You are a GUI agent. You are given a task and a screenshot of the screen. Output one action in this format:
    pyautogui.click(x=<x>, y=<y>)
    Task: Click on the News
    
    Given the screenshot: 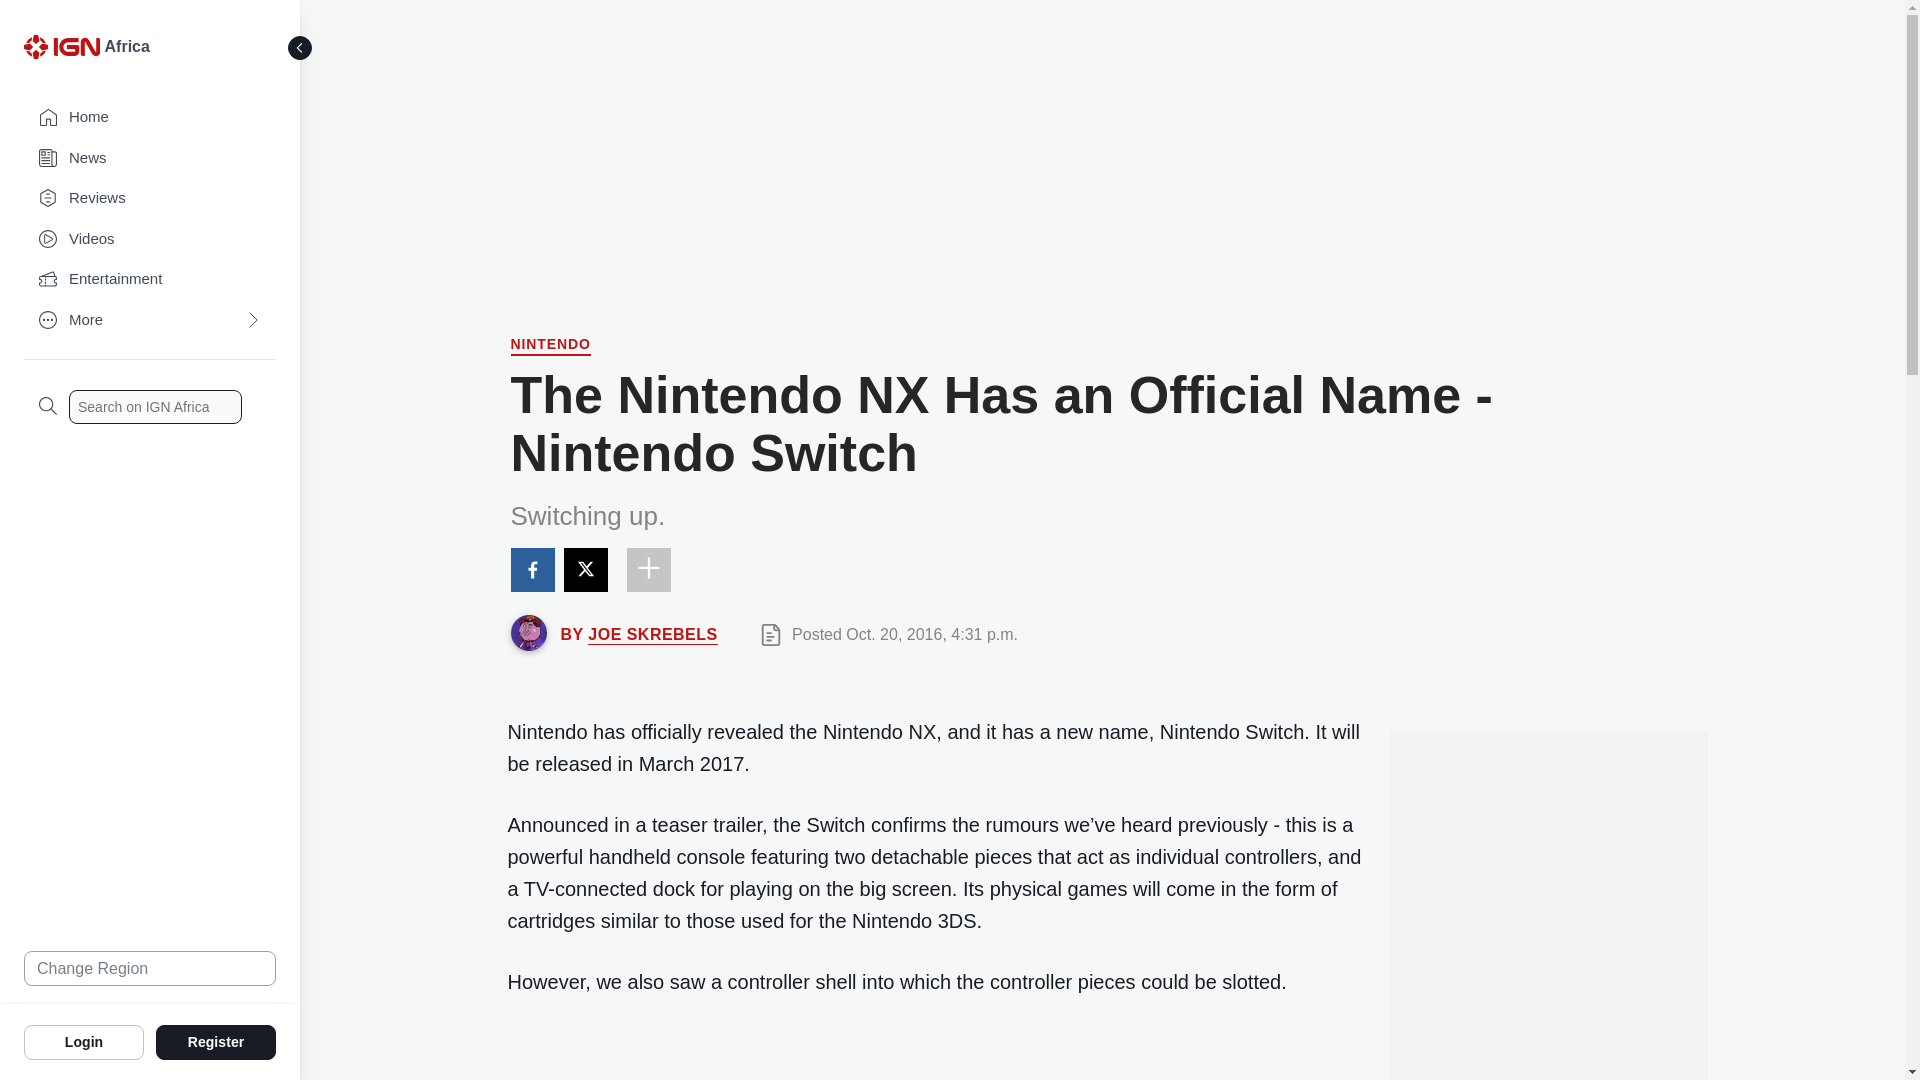 What is the action you would take?
    pyautogui.click(x=150, y=158)
    